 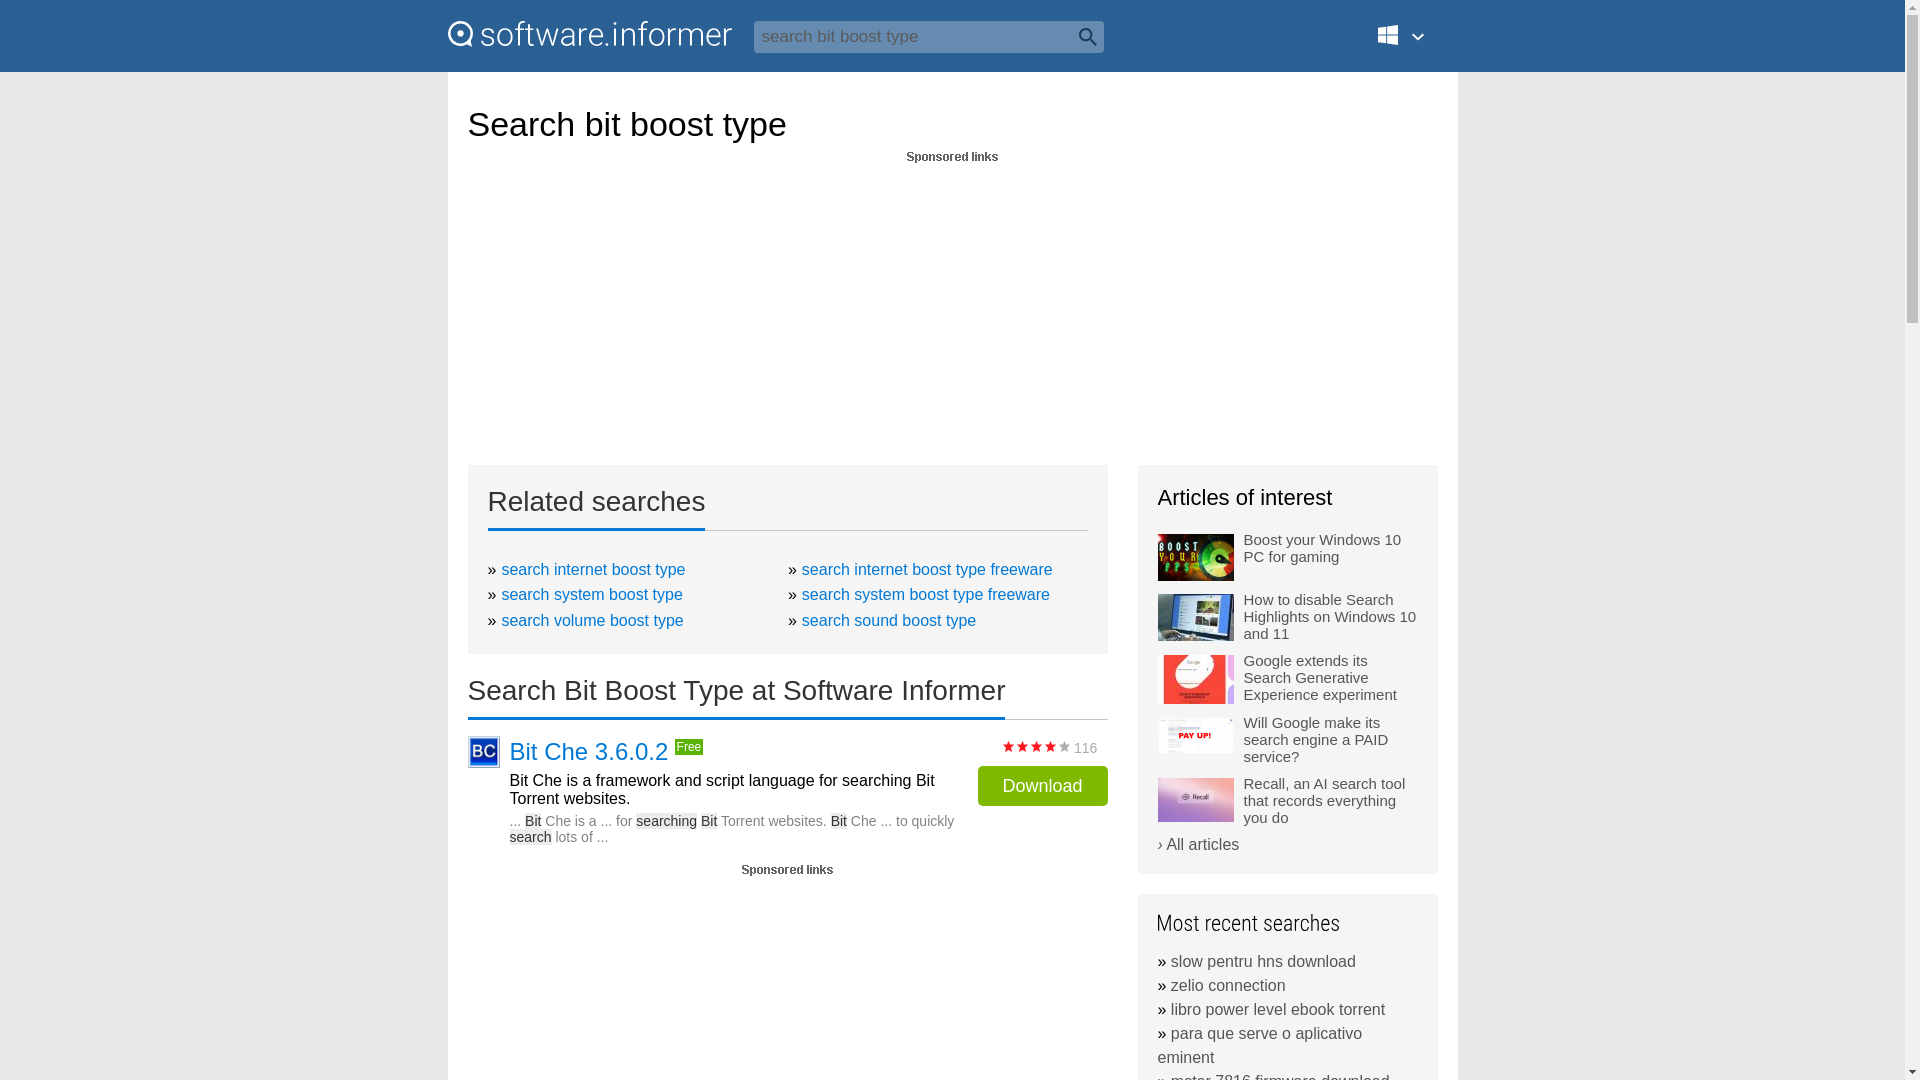 What do you see at coordinates (926, 594) in the screenshot?
I see `search system boost type freeware` at bounding box center [926, 594].